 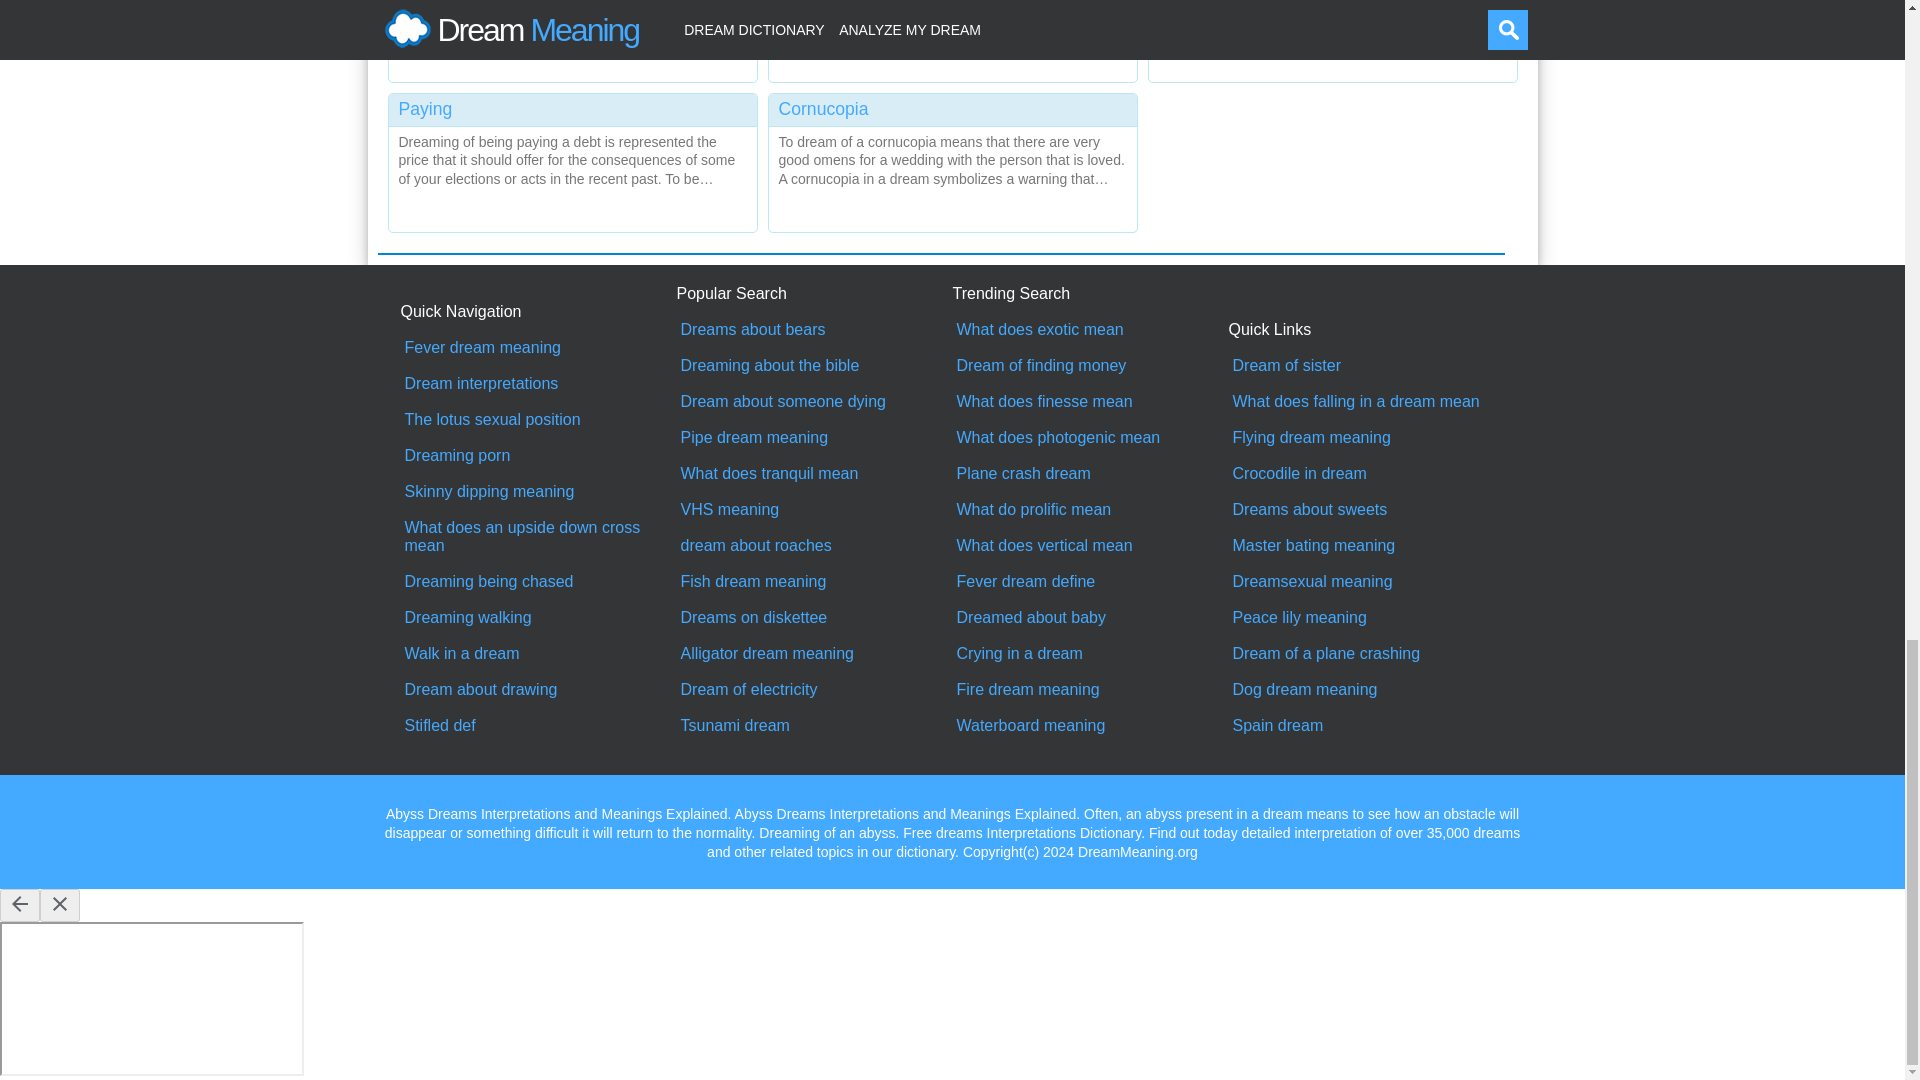 I want to click on Walk in a dream, so click(x=538, y=654).